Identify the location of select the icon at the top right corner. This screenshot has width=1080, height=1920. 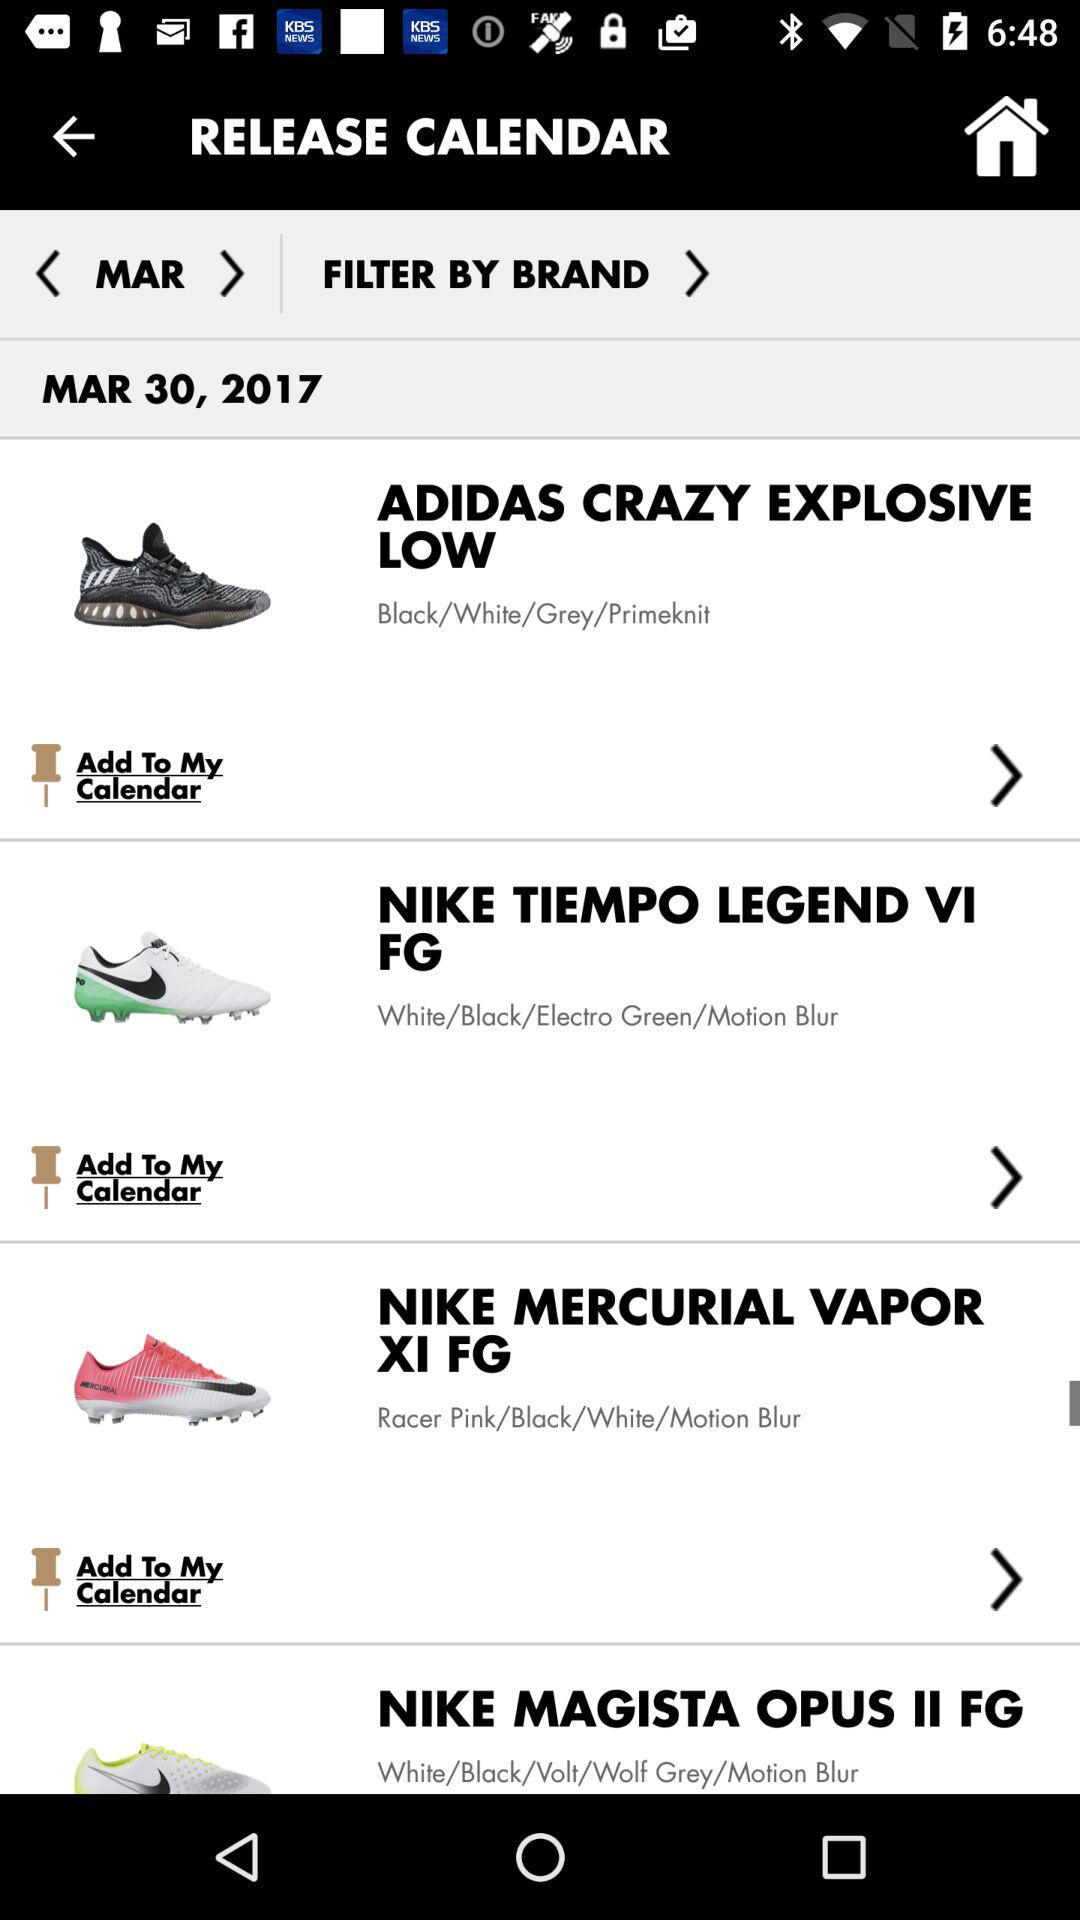
(1006, 136).